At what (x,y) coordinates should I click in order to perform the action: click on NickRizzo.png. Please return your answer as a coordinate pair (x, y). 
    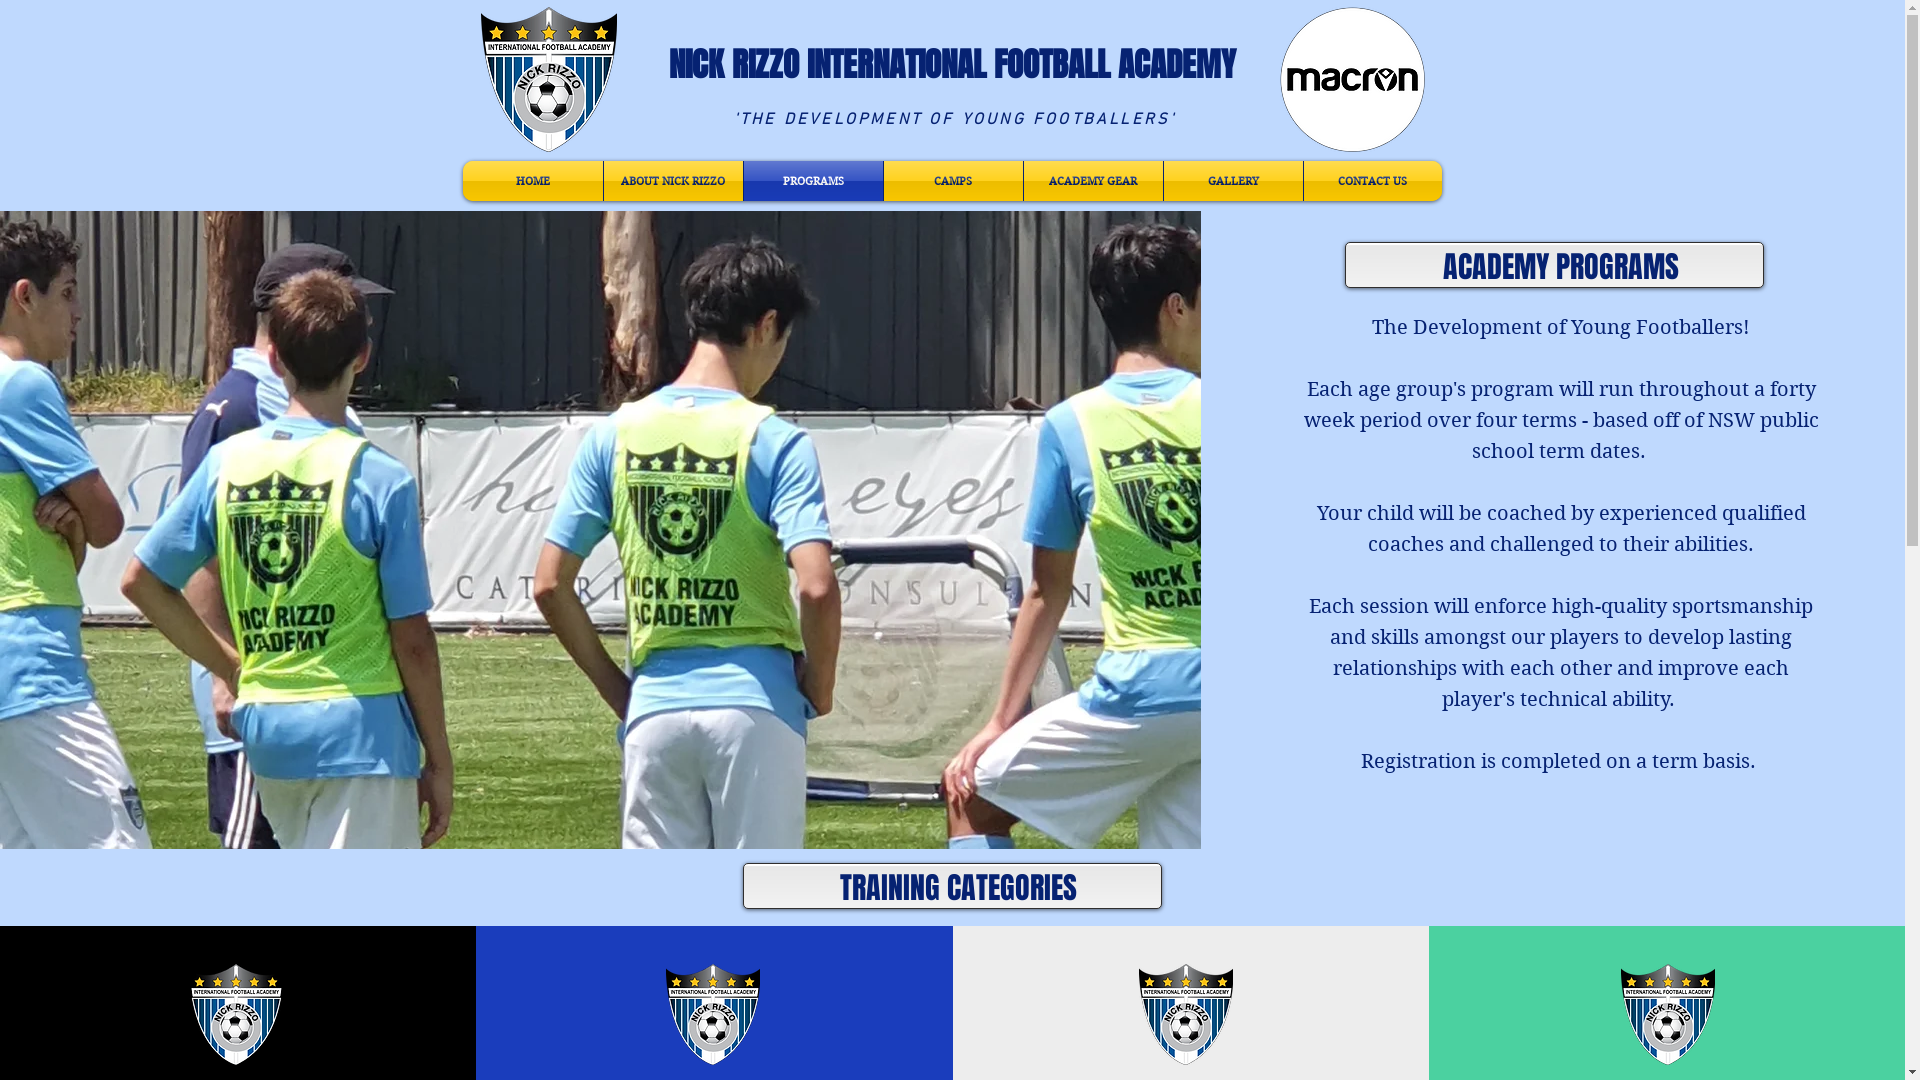
    Looking at the image, I should click on (1186, 1014).